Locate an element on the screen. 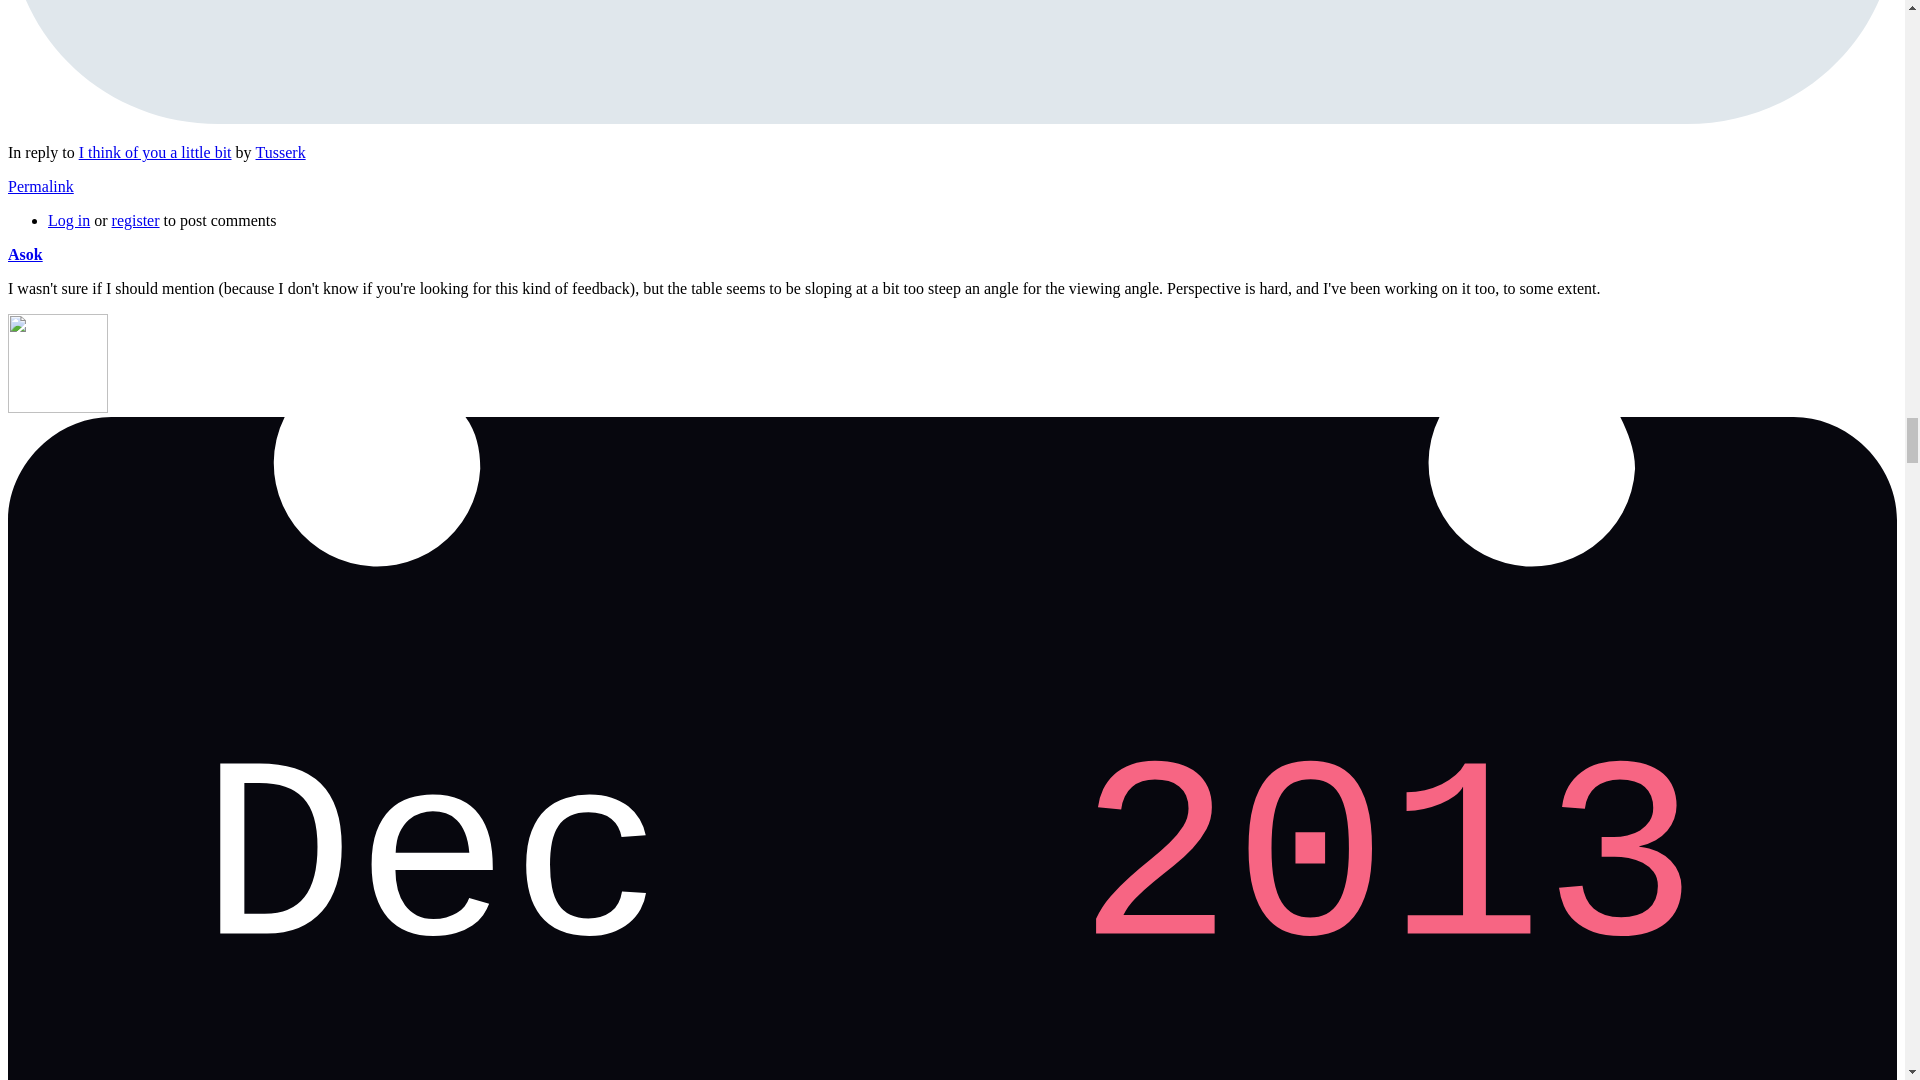  View user profile. is located at coordinates (280, 152).